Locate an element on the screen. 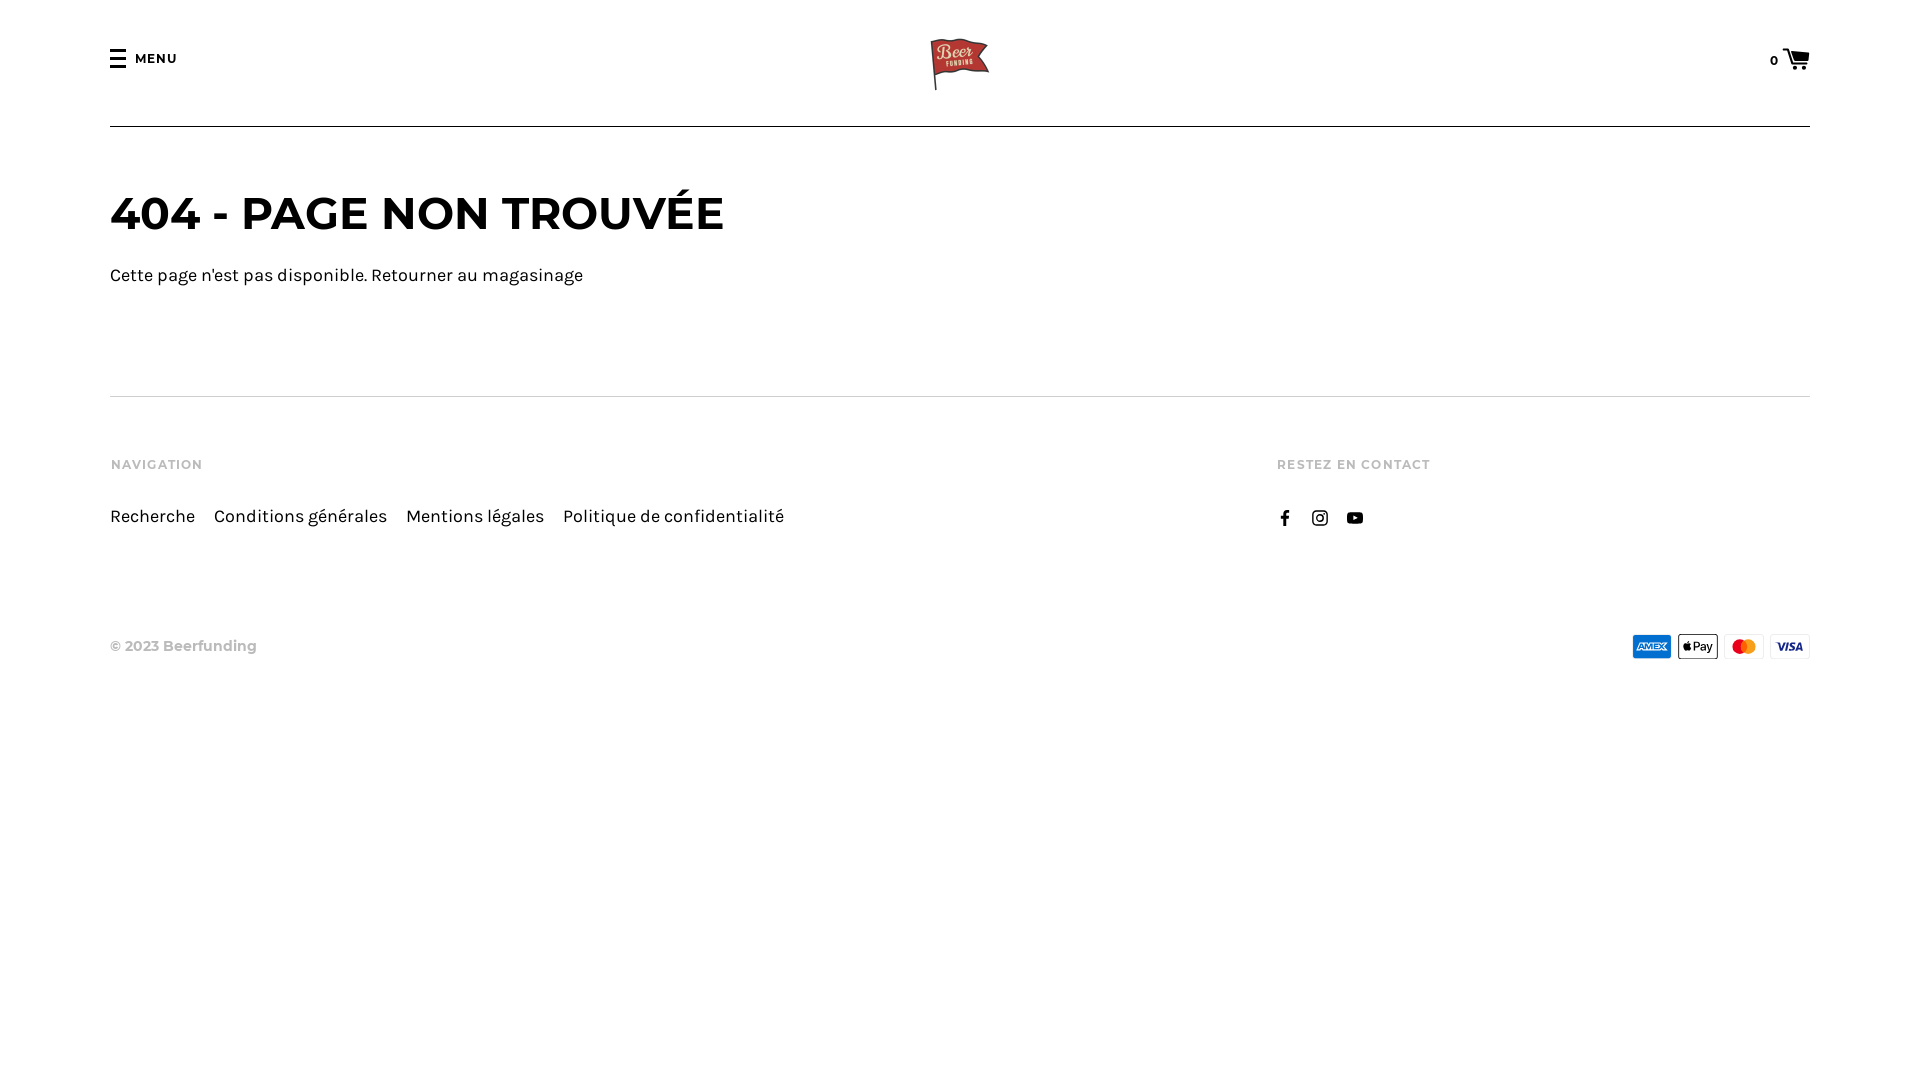 The image size is (1920, 1080). MENU is located at coordinates (144, 60).